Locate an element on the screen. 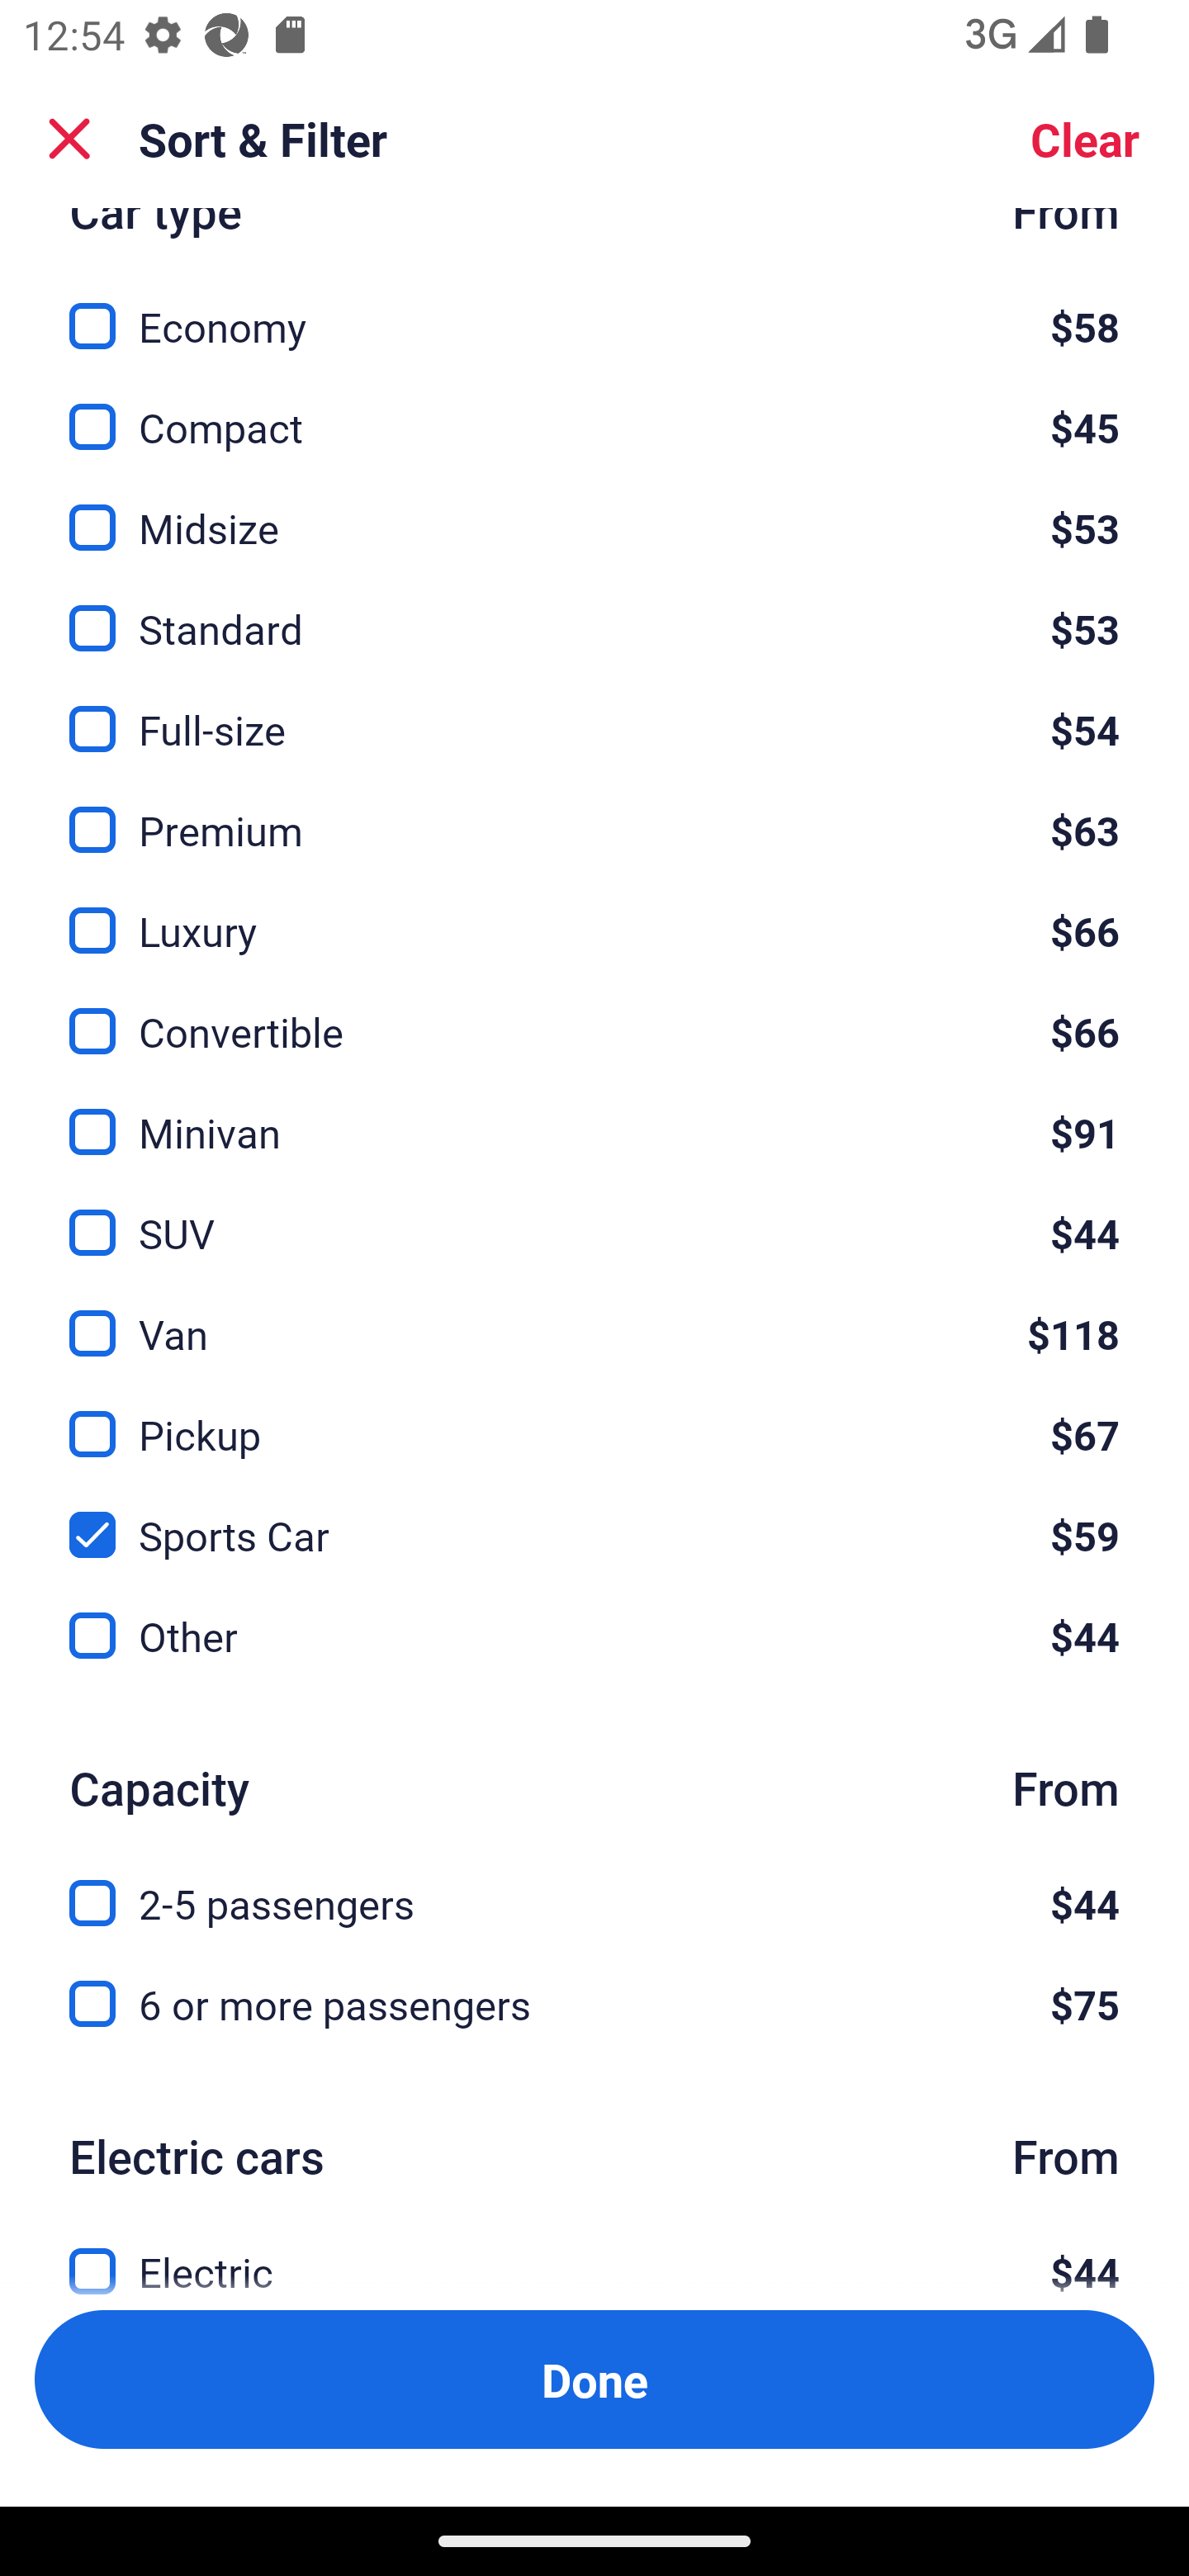 This screenshot has height=2576, width=1189. Luxury, $66 Luxury $66 is located at coordinates (594, 913).